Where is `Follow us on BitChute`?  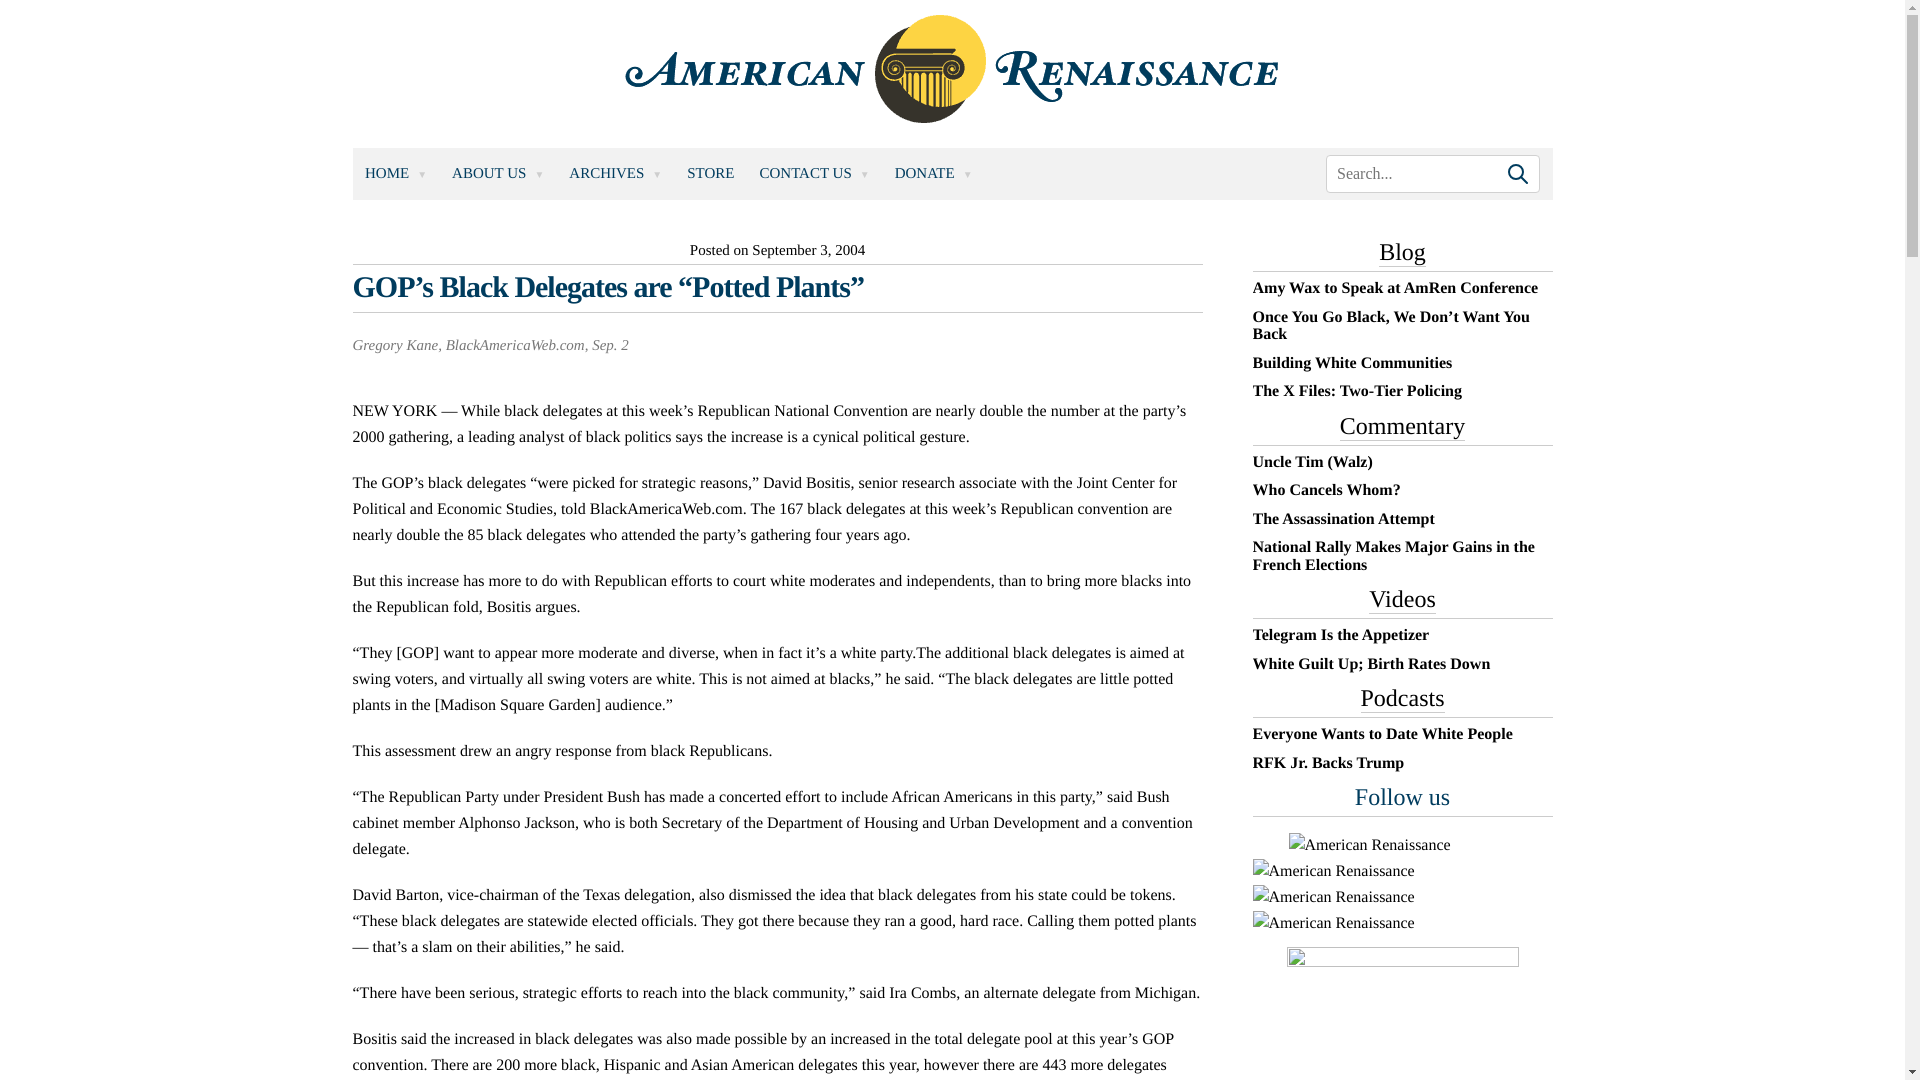 Follow us on BitChute is located at coordinates (1368, 845).